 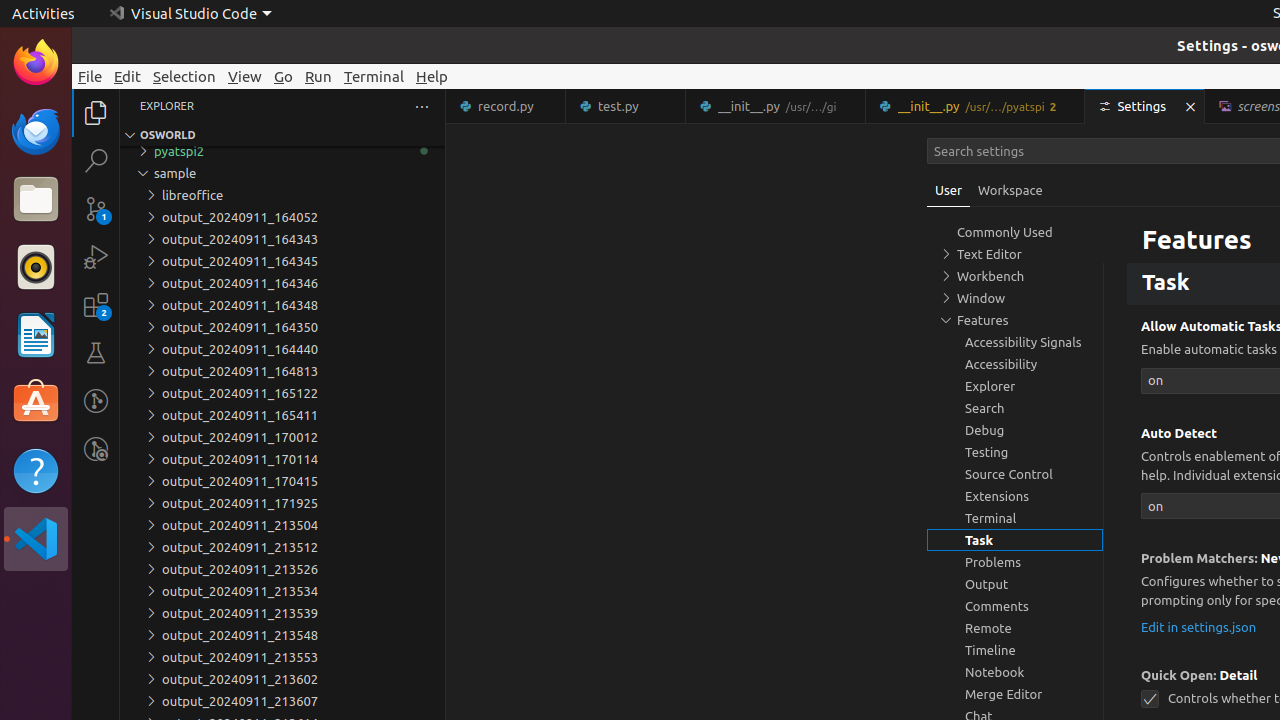 What do you see at coordinates (1015, 650) in the screenshot?
I see `Timeline, group` at bounding box center [1015, 650].